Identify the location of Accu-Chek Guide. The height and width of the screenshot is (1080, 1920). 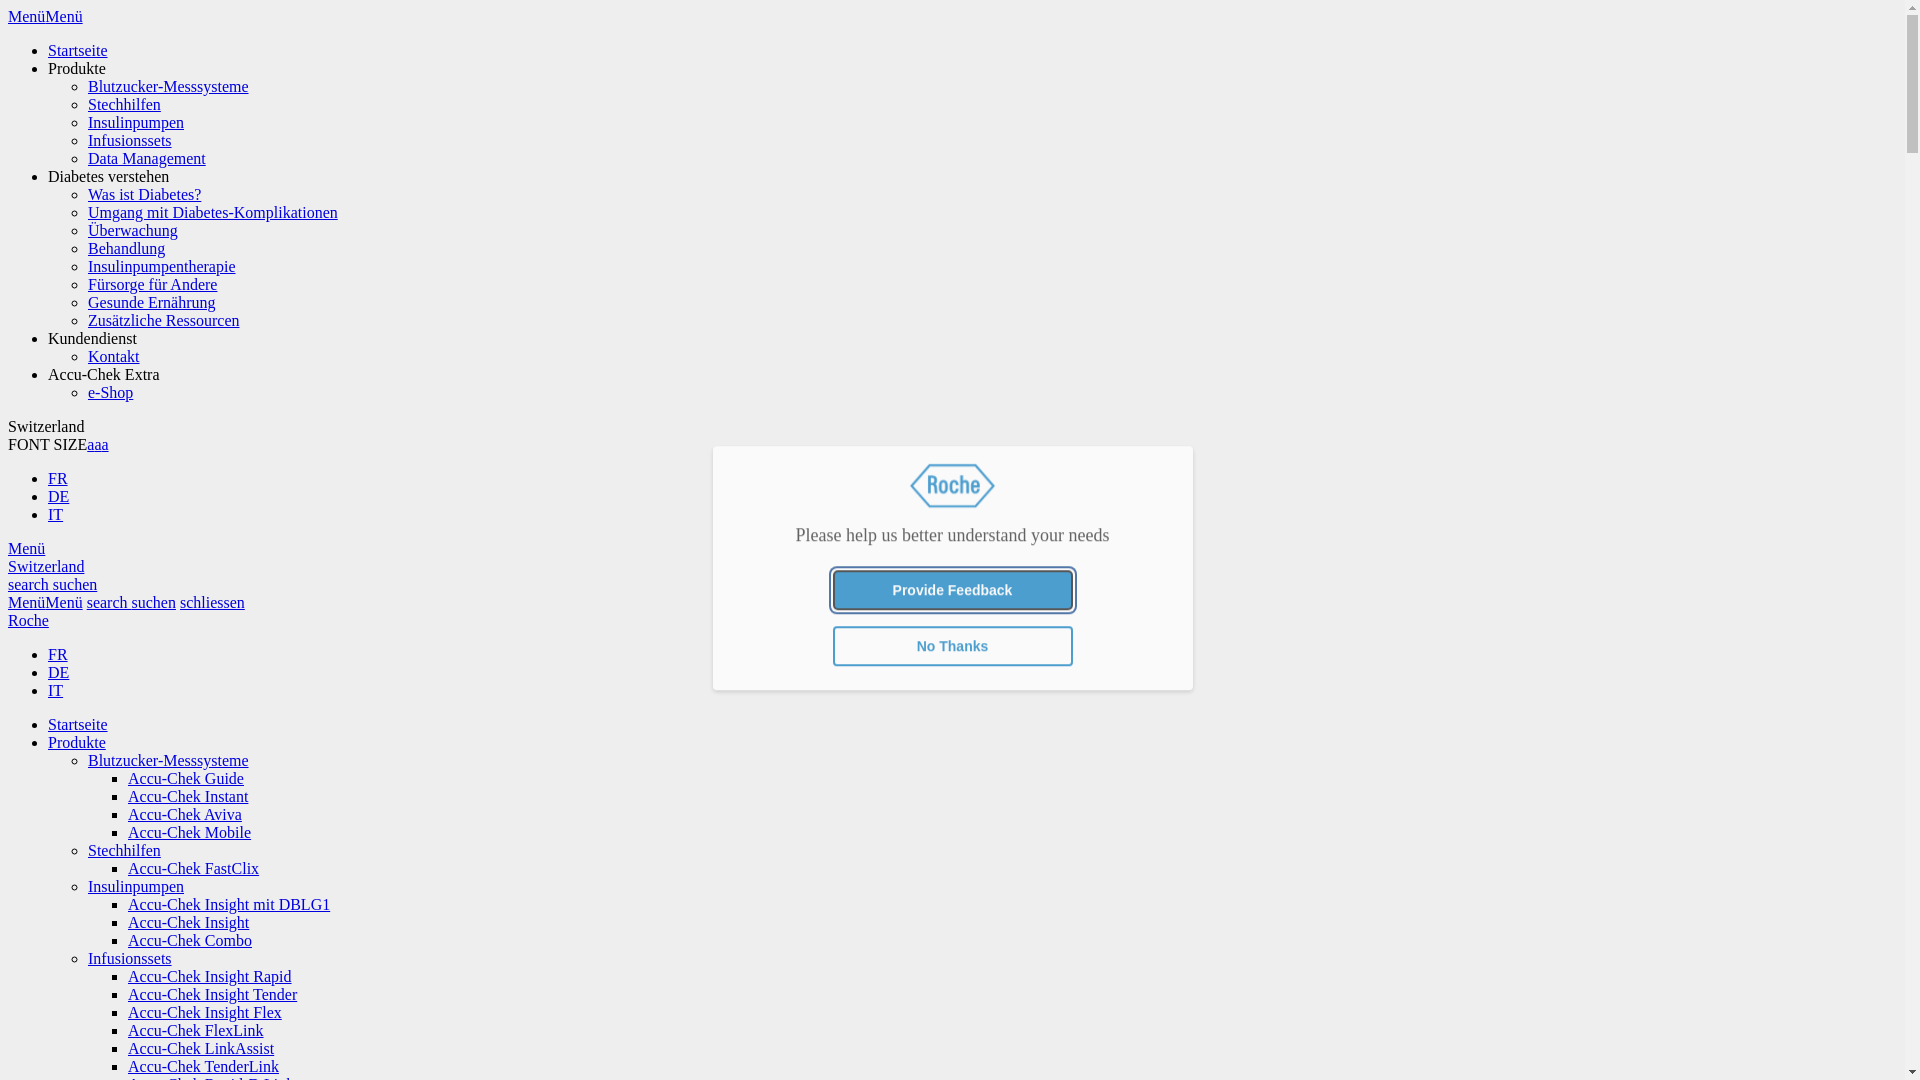
(186, 778).